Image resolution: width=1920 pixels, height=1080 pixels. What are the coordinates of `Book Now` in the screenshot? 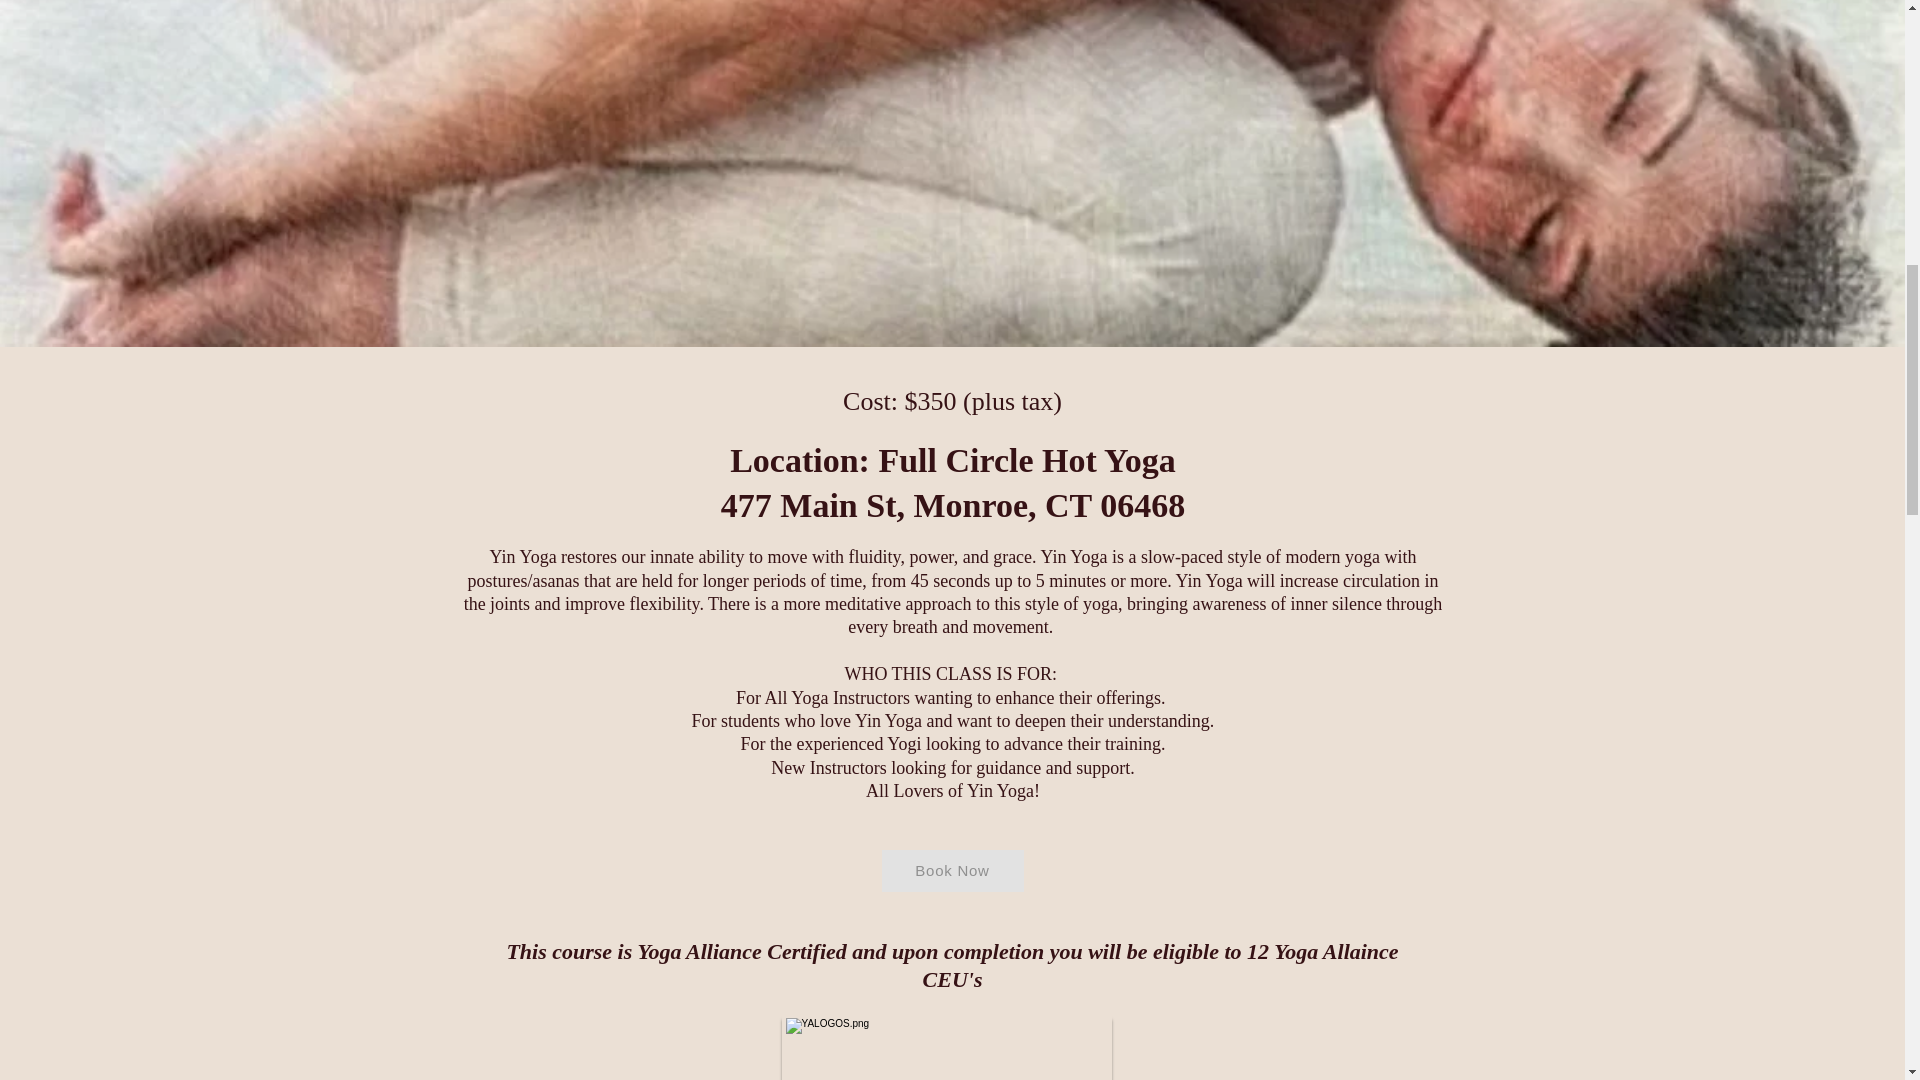 It's located at (952, 870).